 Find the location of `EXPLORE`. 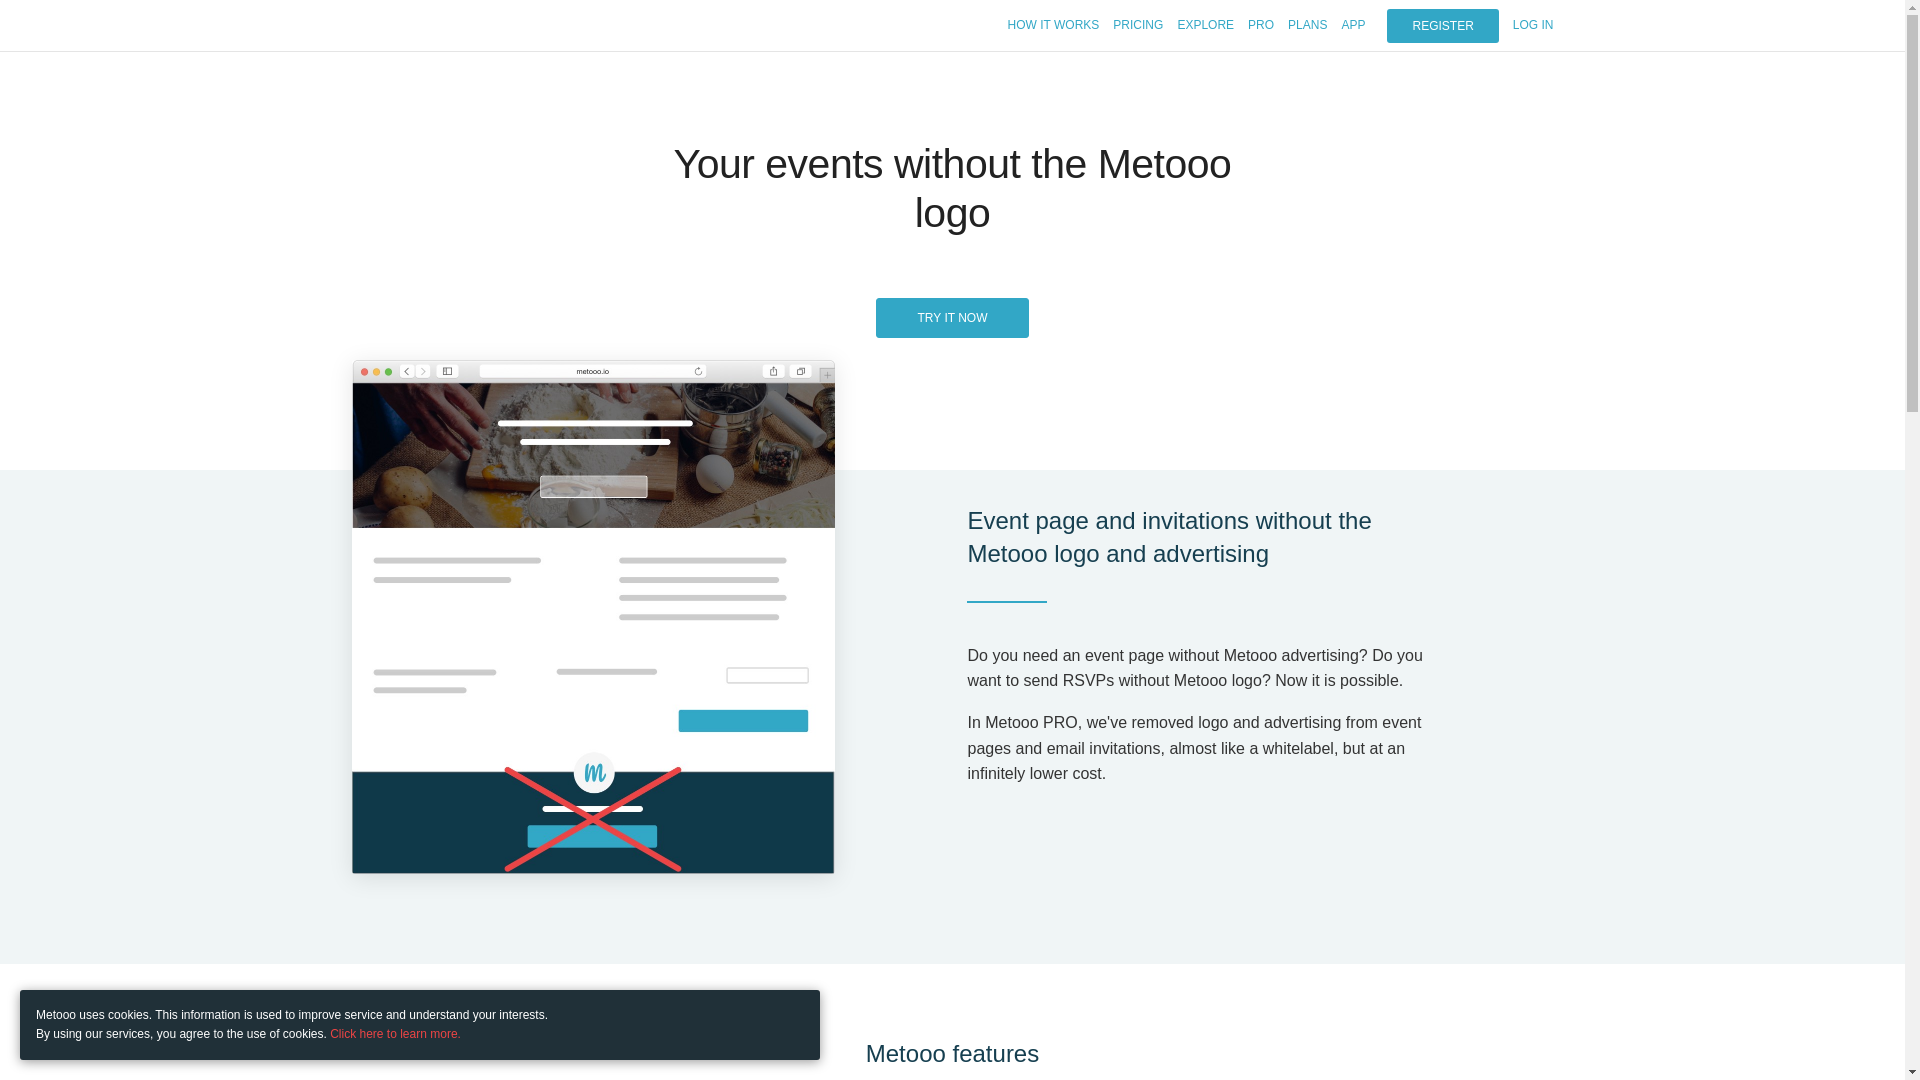

EXPLORE is located at coordinates (1205, 25).